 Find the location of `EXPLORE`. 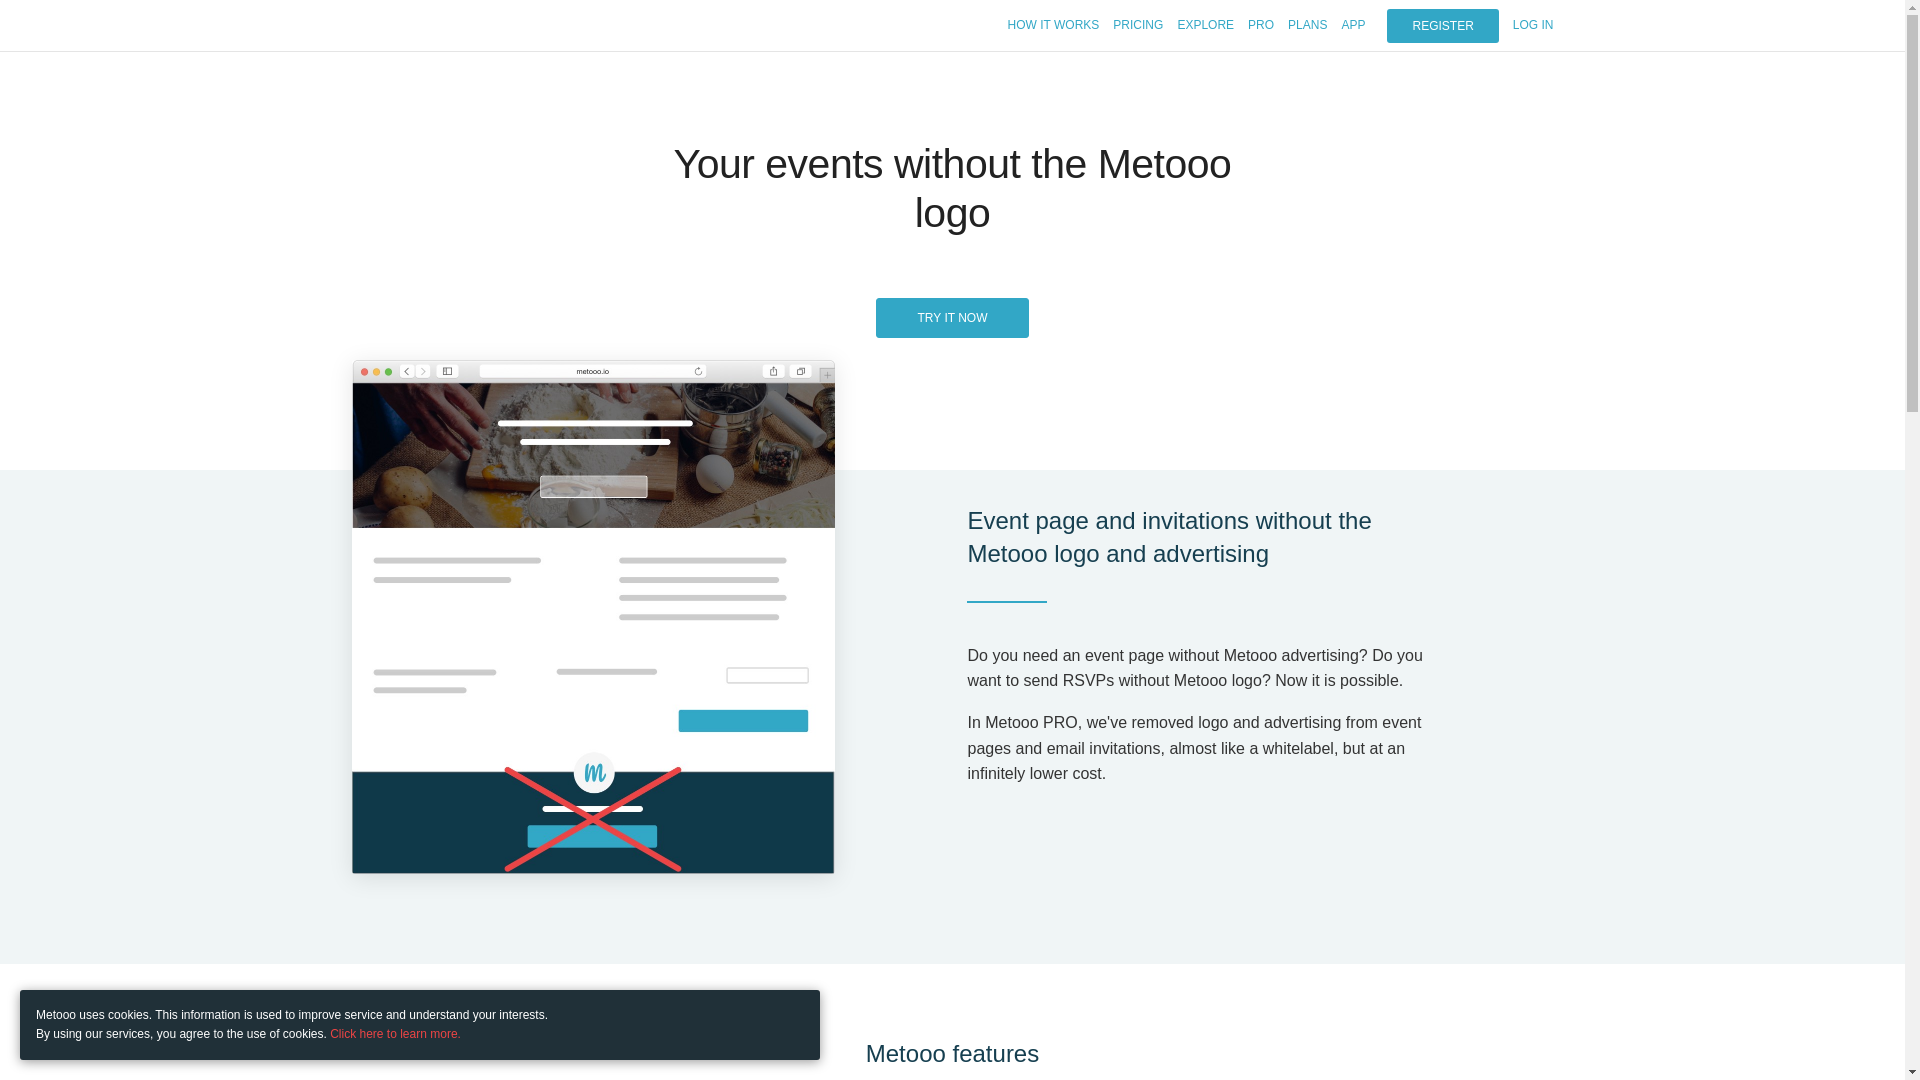

EXPLORE is located at coordinates (1205, 25).